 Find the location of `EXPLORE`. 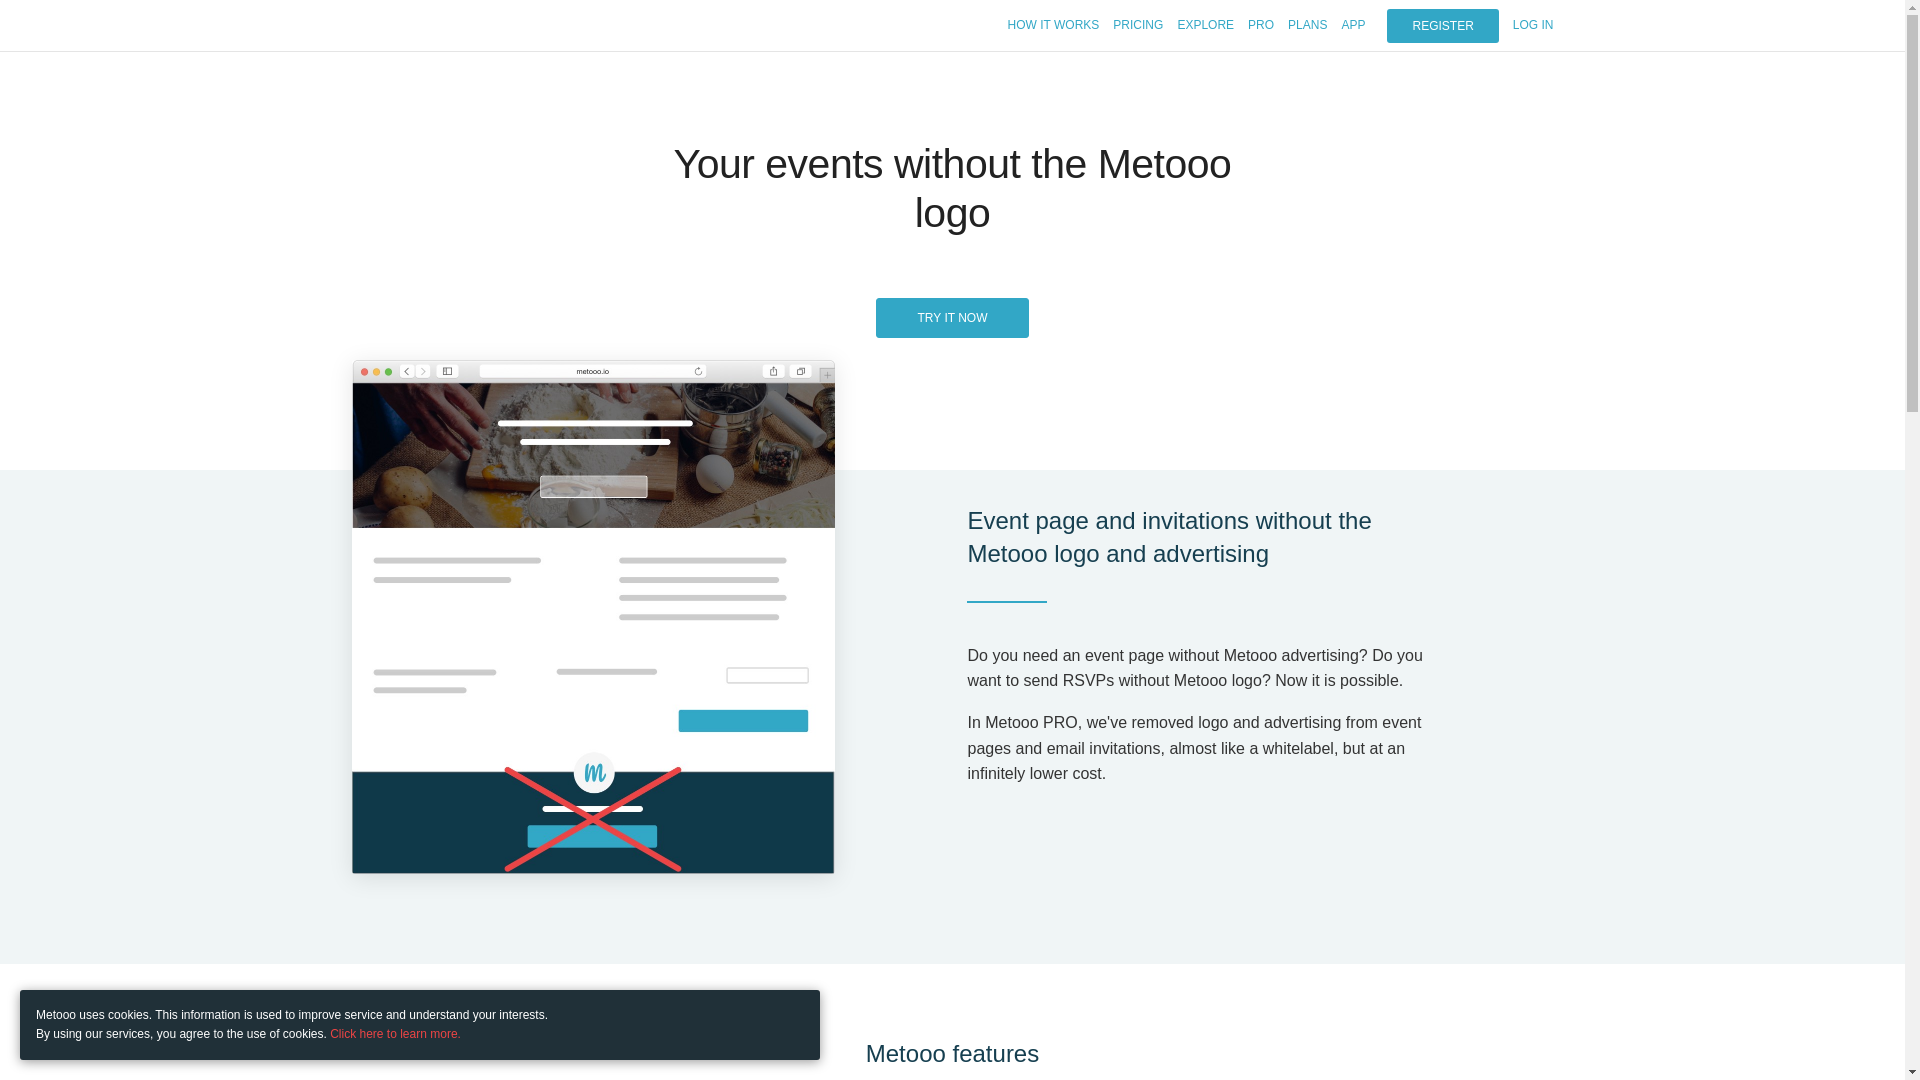

EXPLORE is located at coordinates (1205, 25).